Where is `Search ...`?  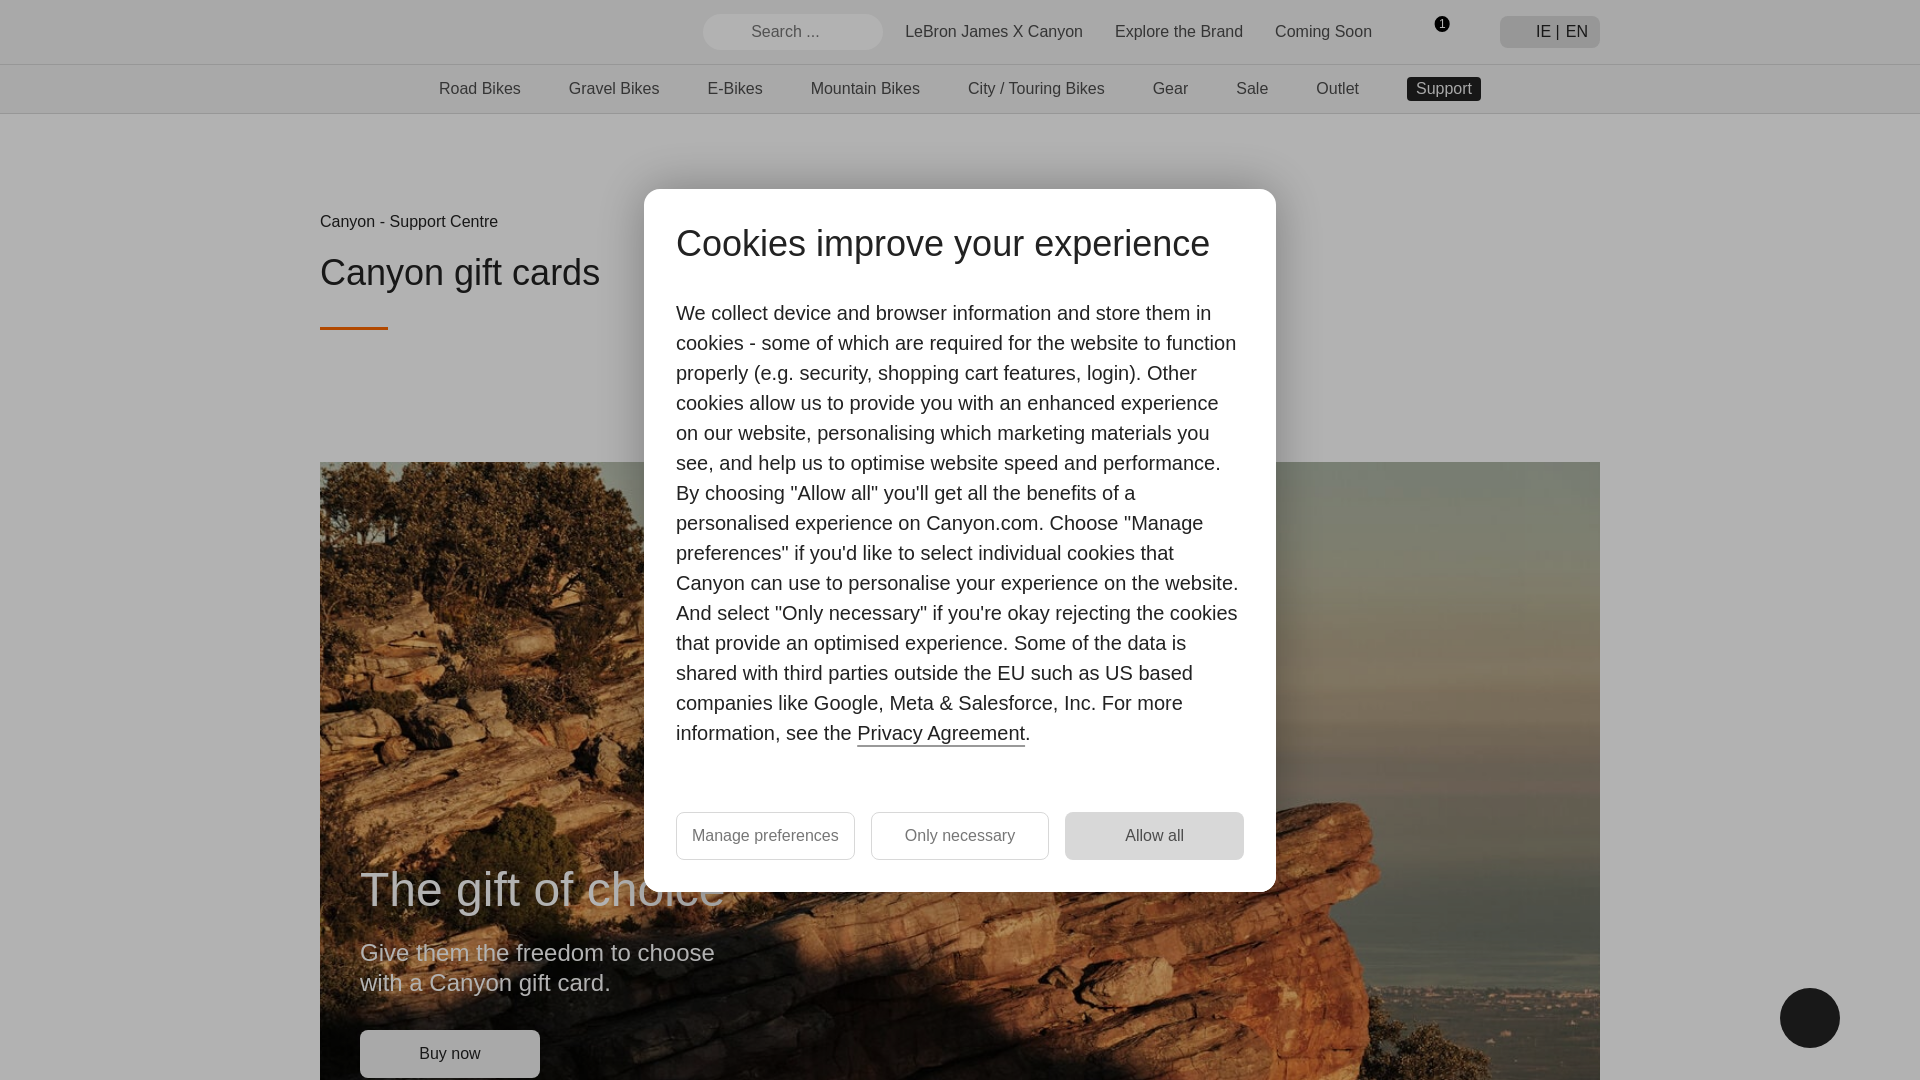
Search ... is located at coordinates (792, 32).